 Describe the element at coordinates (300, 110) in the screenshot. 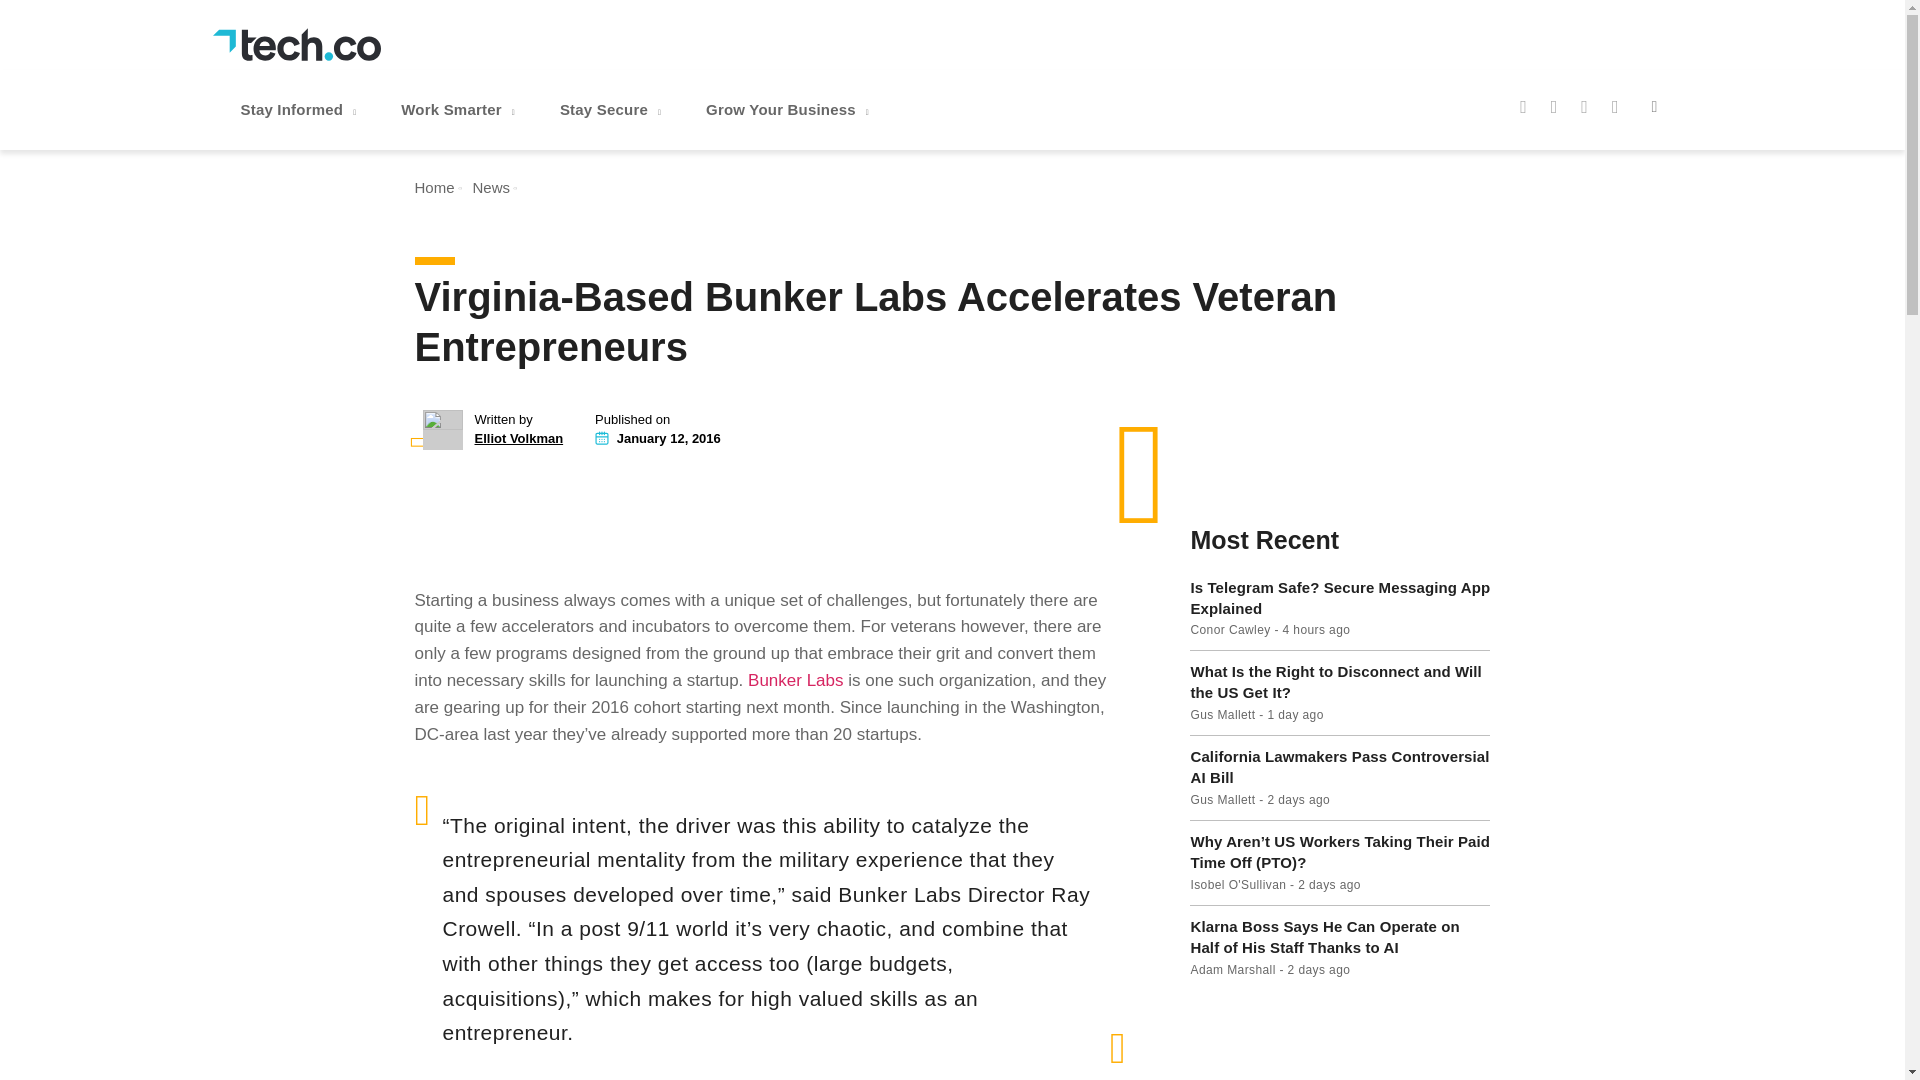

I see `Stay Informed` at that location.